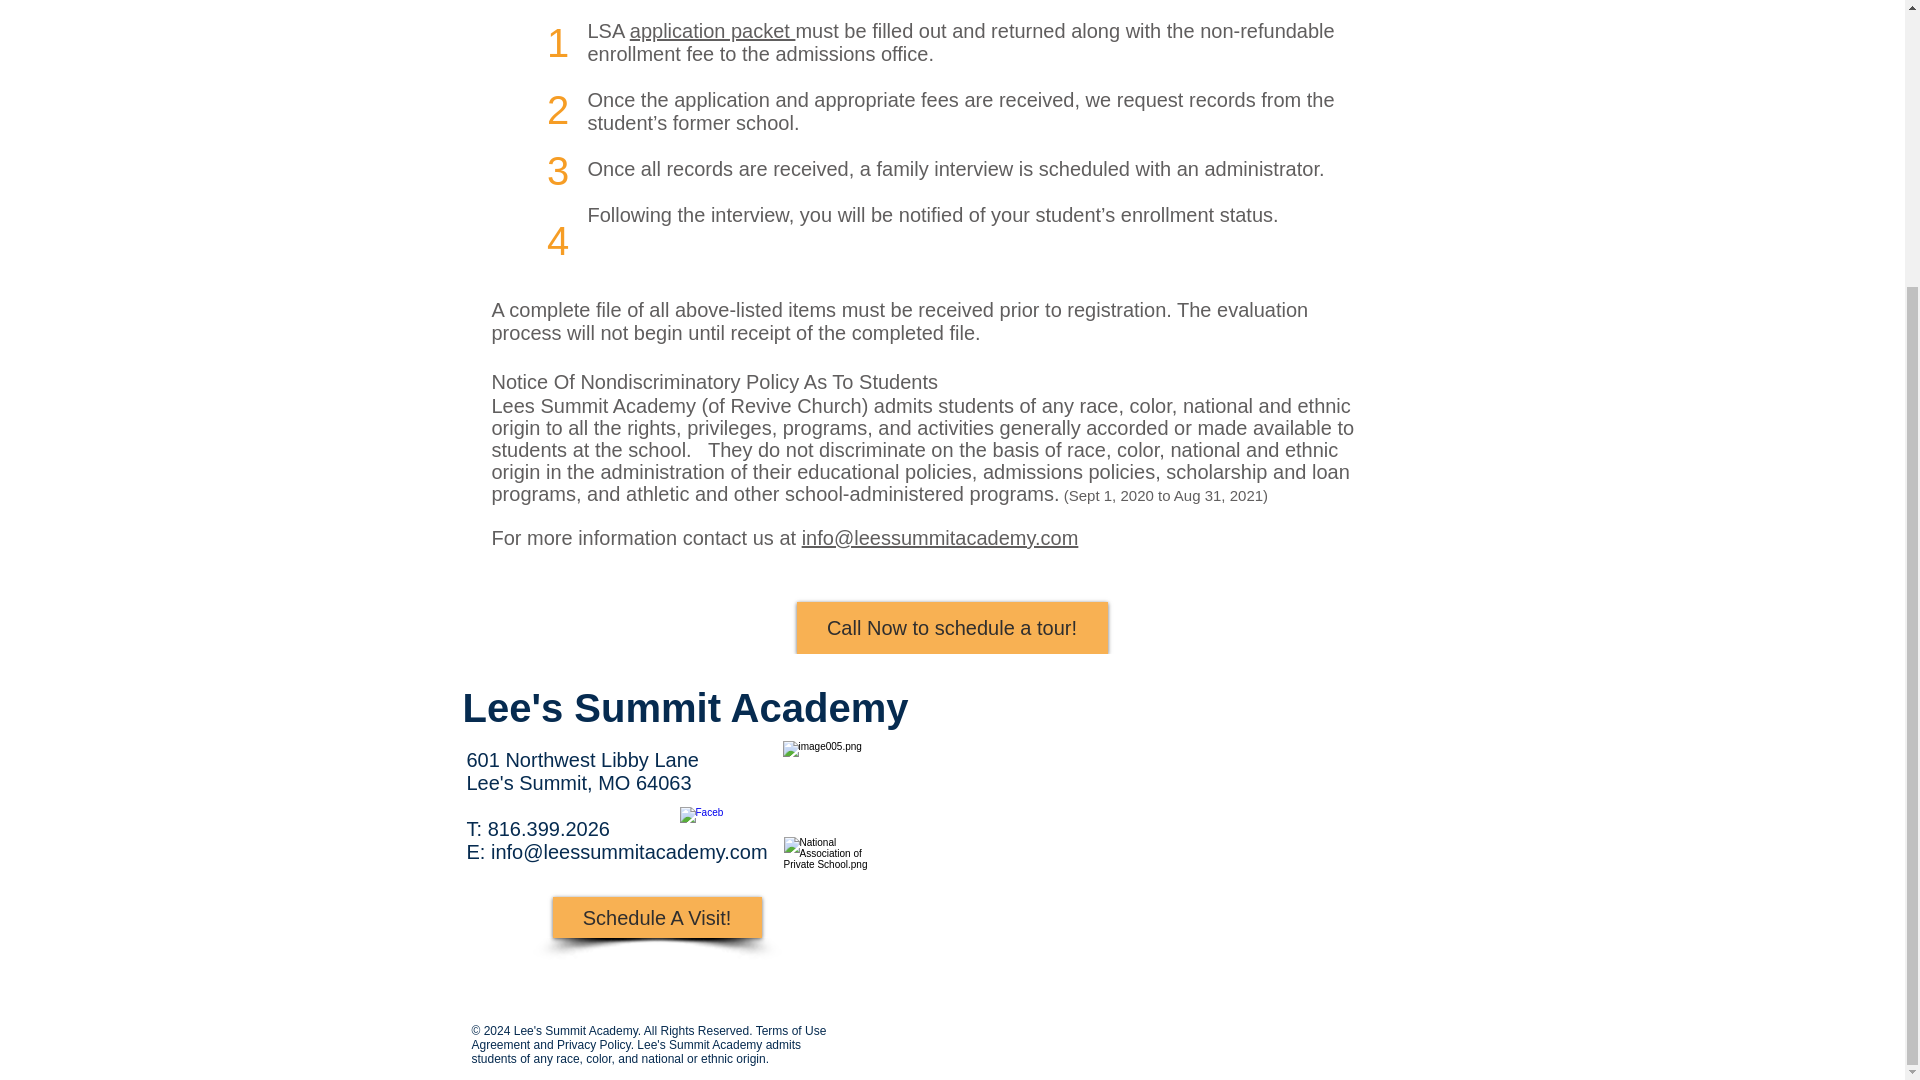  What do you see at coordinates (548, 828) in the screenshot?
I see `816.399.2026` at bounding box center [548, 828].